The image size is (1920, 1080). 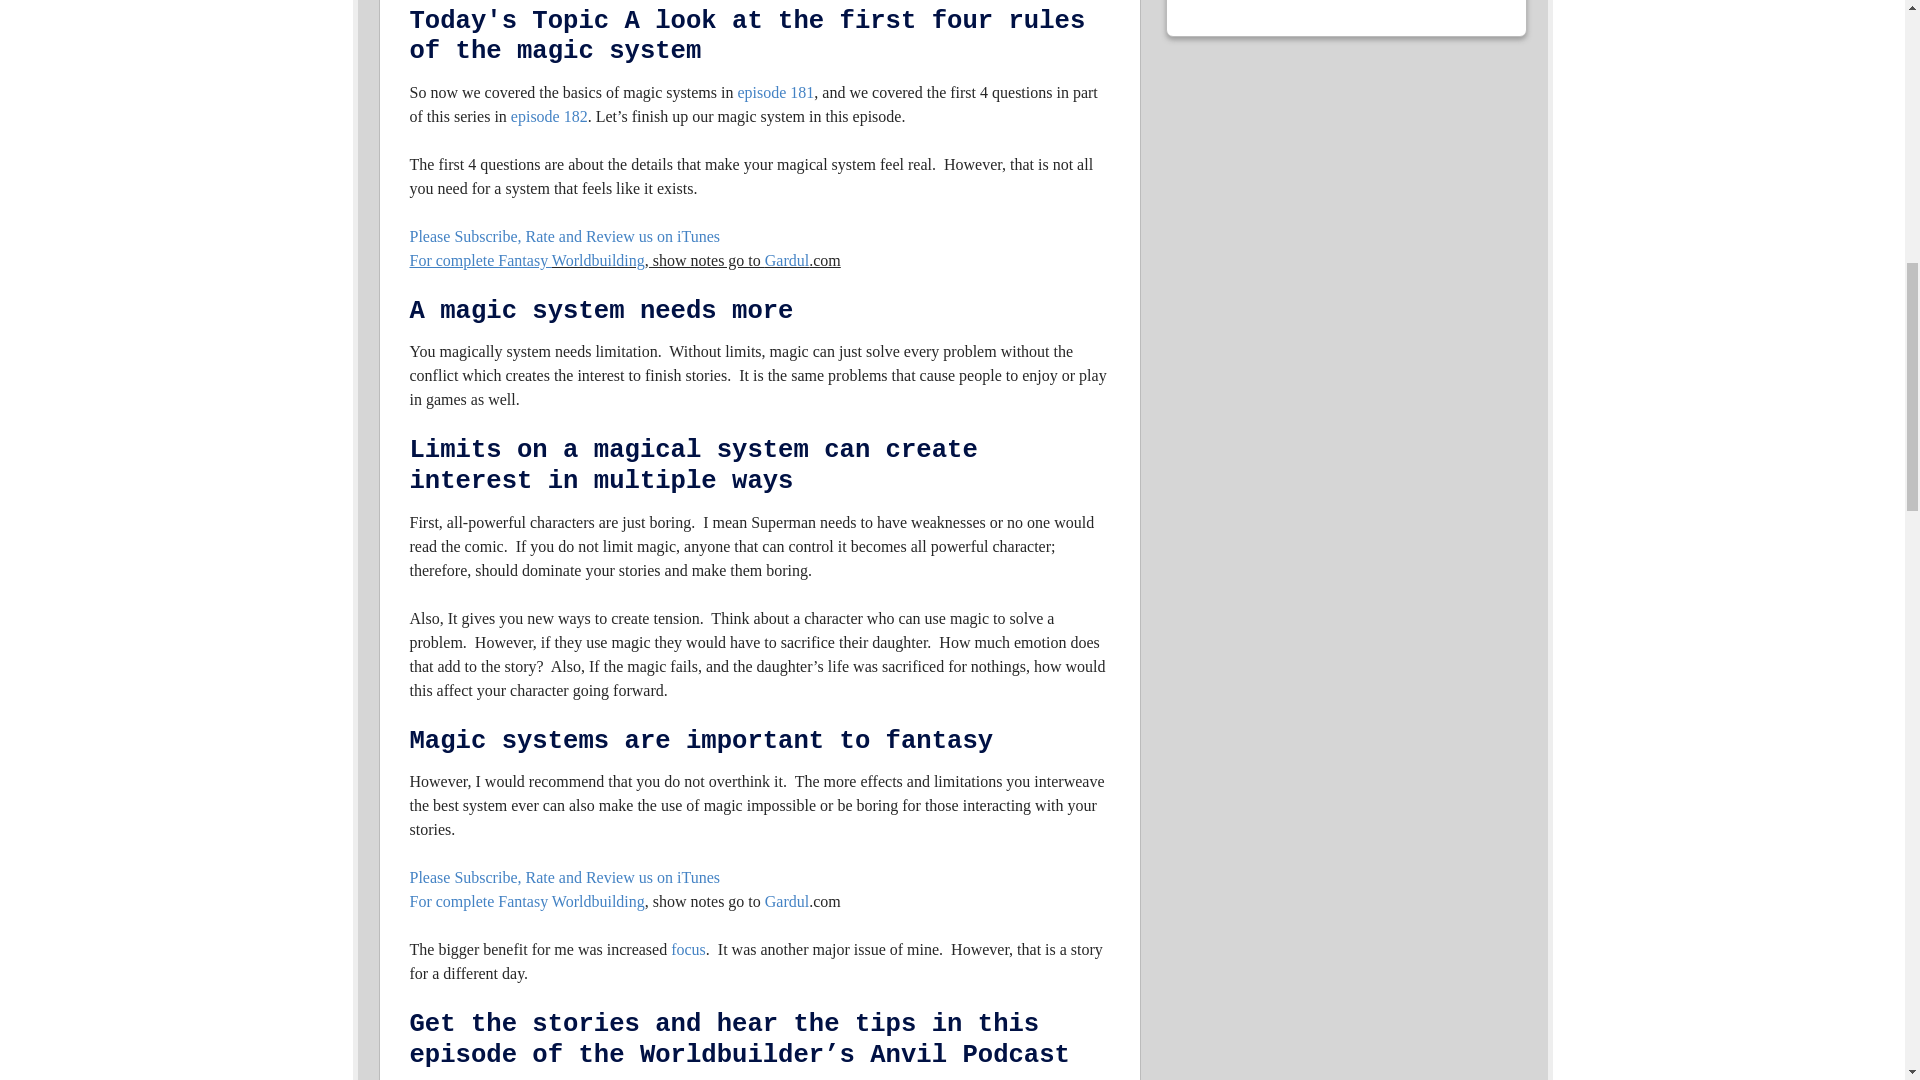 I want to click on Worldbuilding, so click(x=598, y=260).